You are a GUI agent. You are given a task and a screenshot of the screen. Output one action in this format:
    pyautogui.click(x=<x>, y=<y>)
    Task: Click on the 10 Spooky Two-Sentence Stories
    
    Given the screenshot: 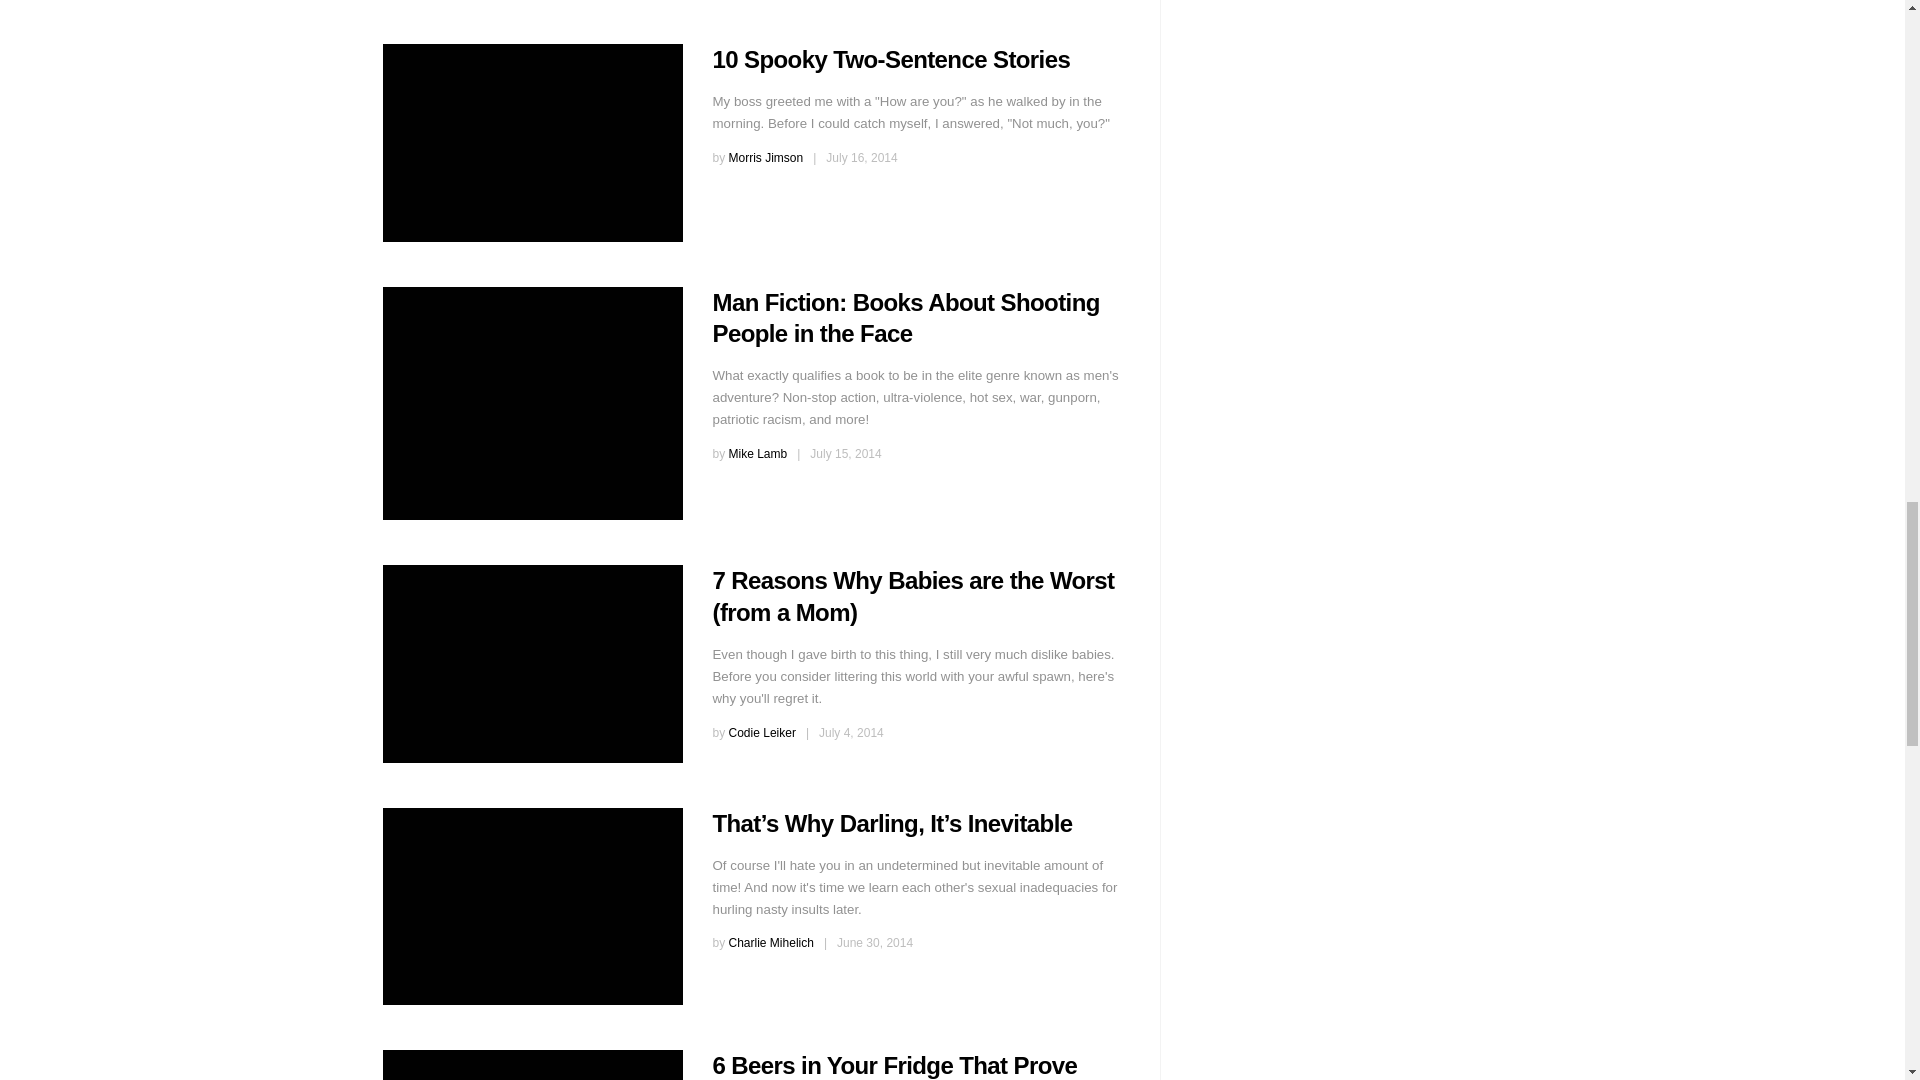 What is the action you would take?
    pyautogui.click(x=890, y=60)
    